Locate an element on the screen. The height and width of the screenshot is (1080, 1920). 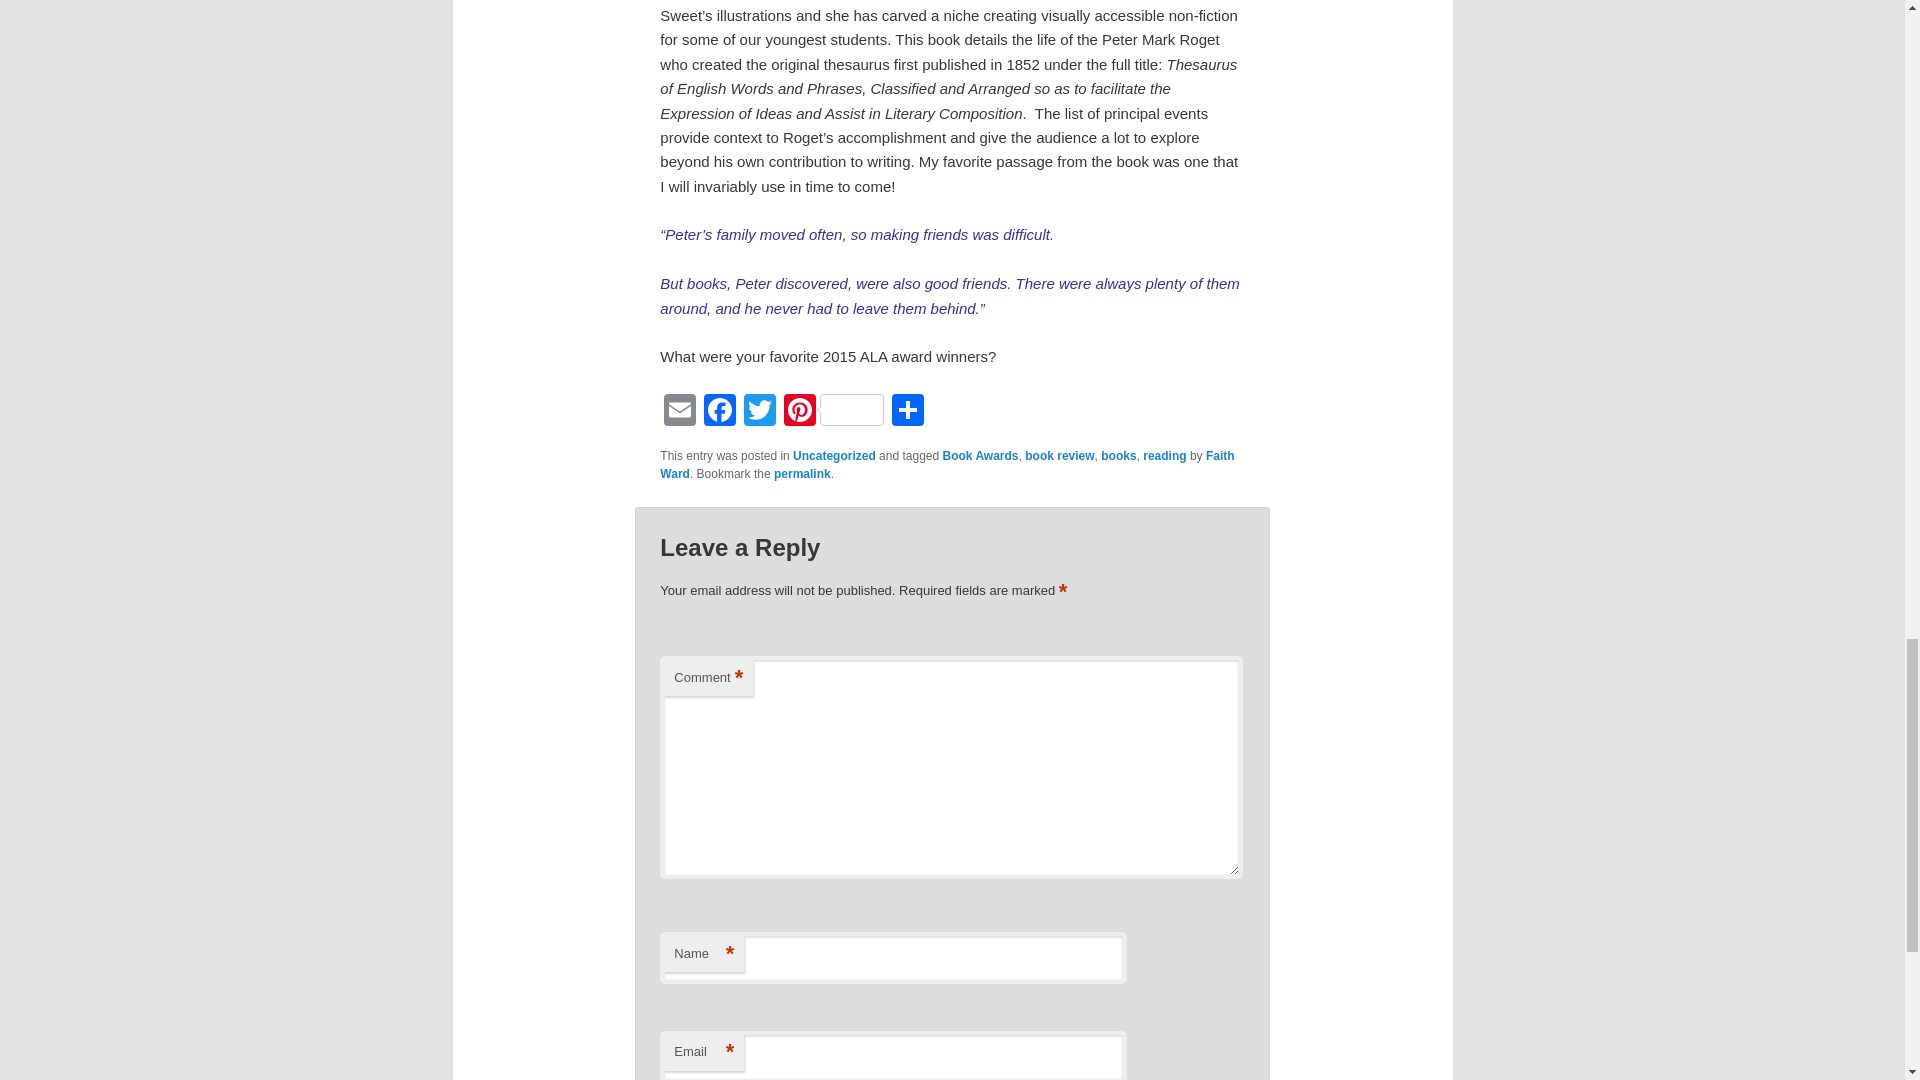
Share is located at coordinates (907, 412).